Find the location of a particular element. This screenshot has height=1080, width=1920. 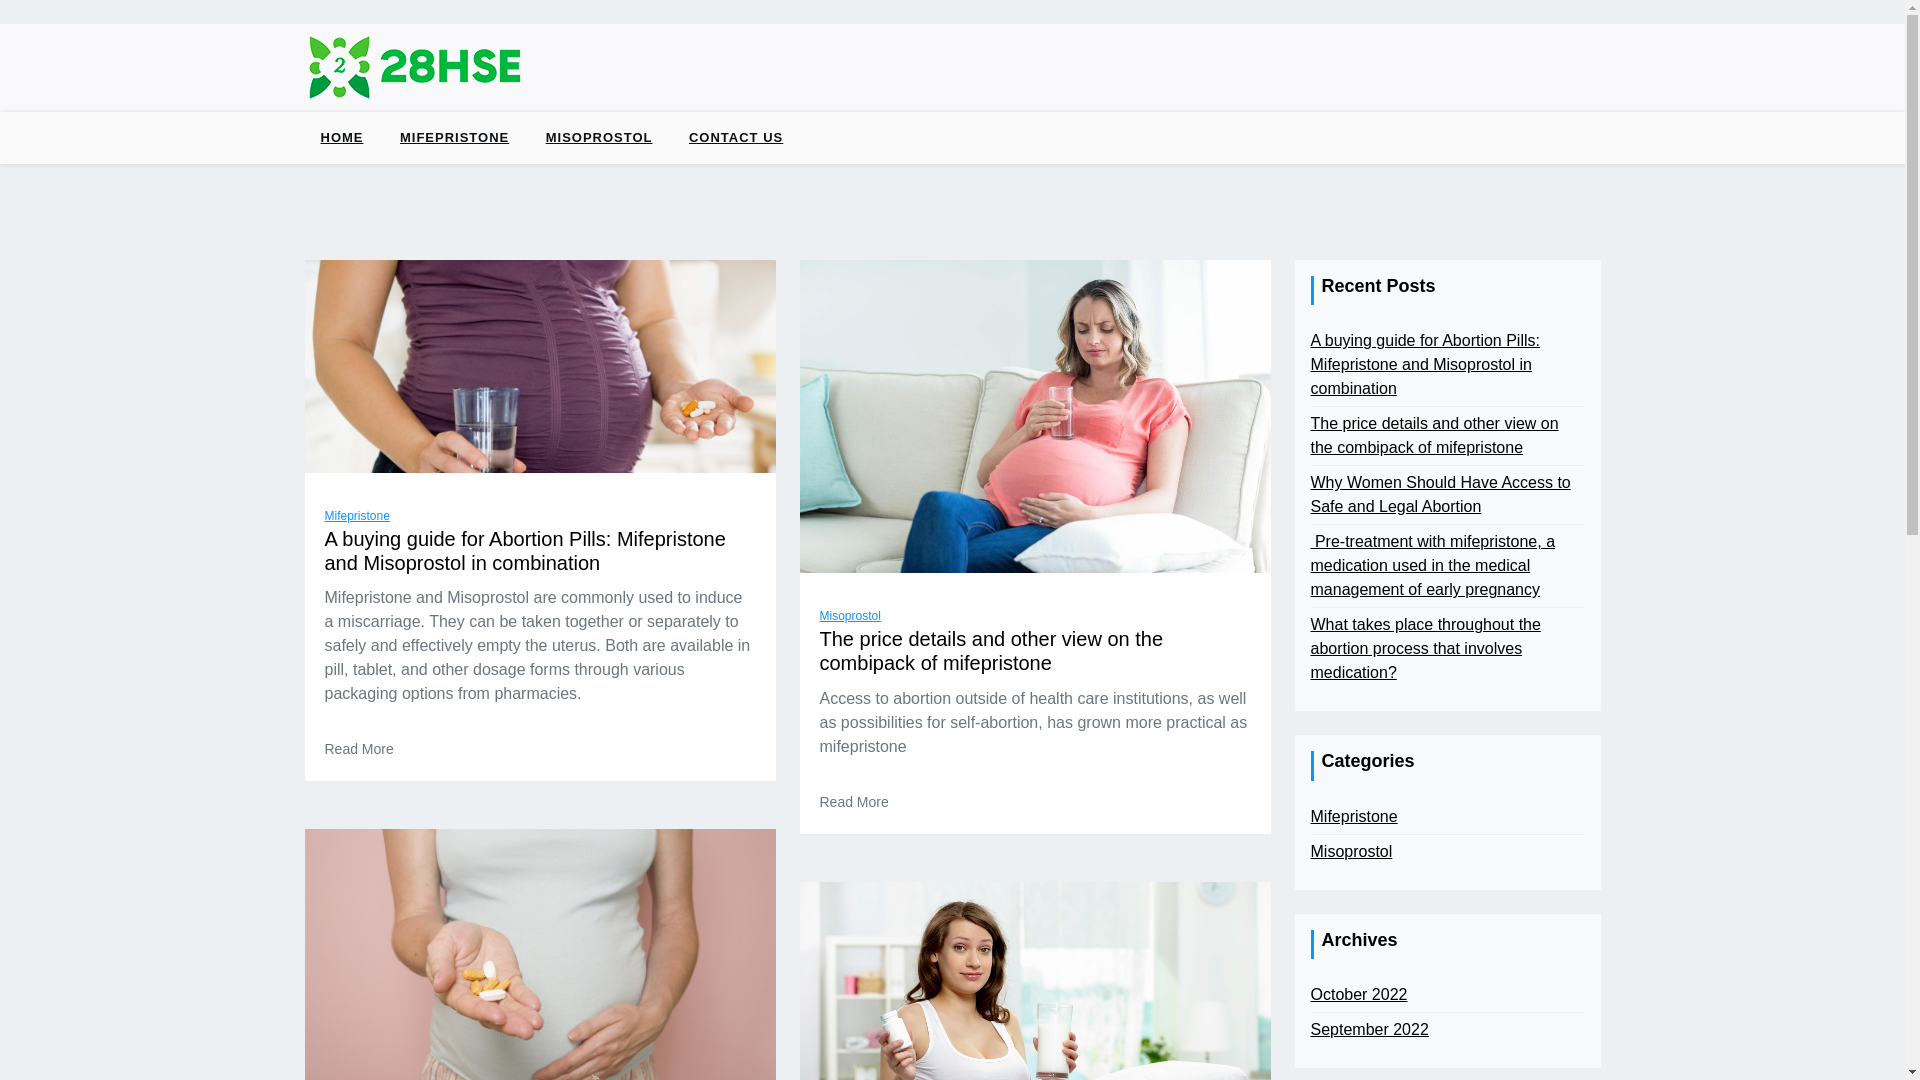

Misoprostol is located at coordinates (850, 616).